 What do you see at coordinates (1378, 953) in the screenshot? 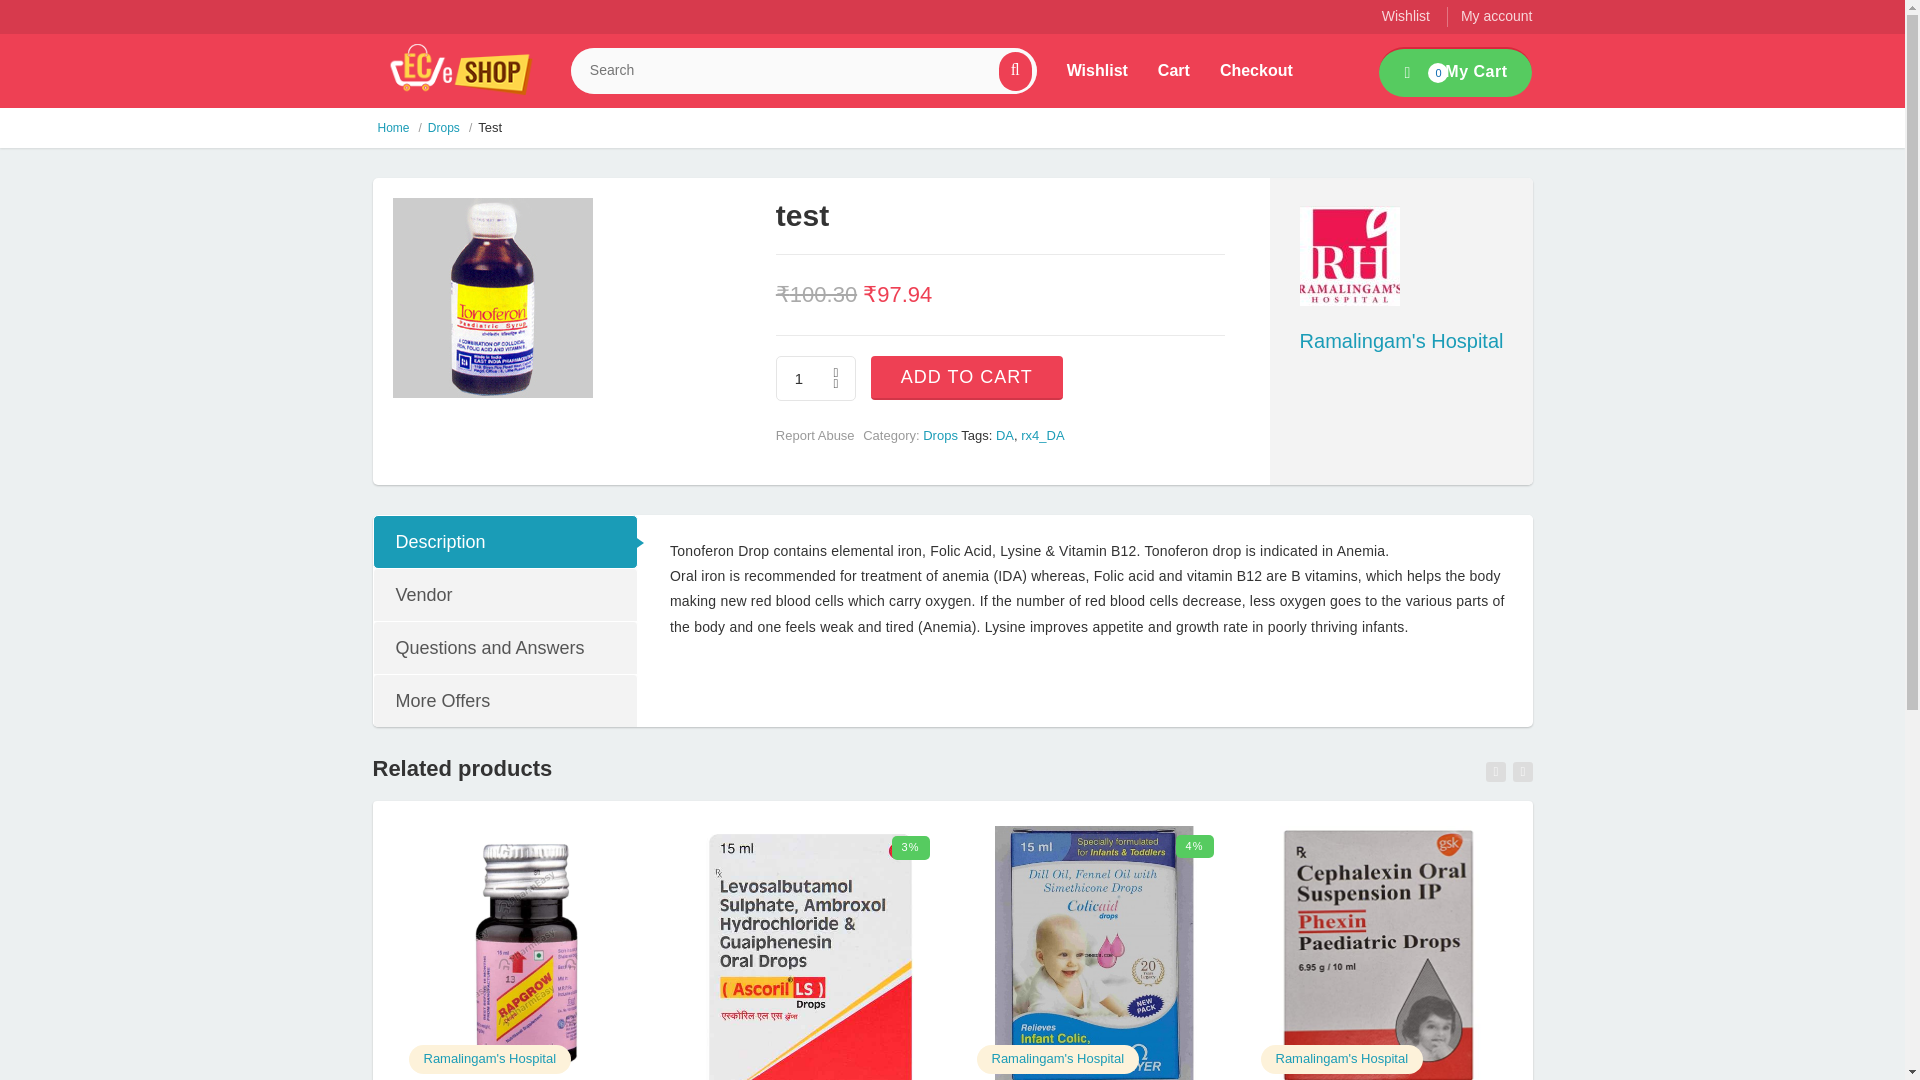
I see `PHEXIN DROPS` at bounding box center [1378, 953].